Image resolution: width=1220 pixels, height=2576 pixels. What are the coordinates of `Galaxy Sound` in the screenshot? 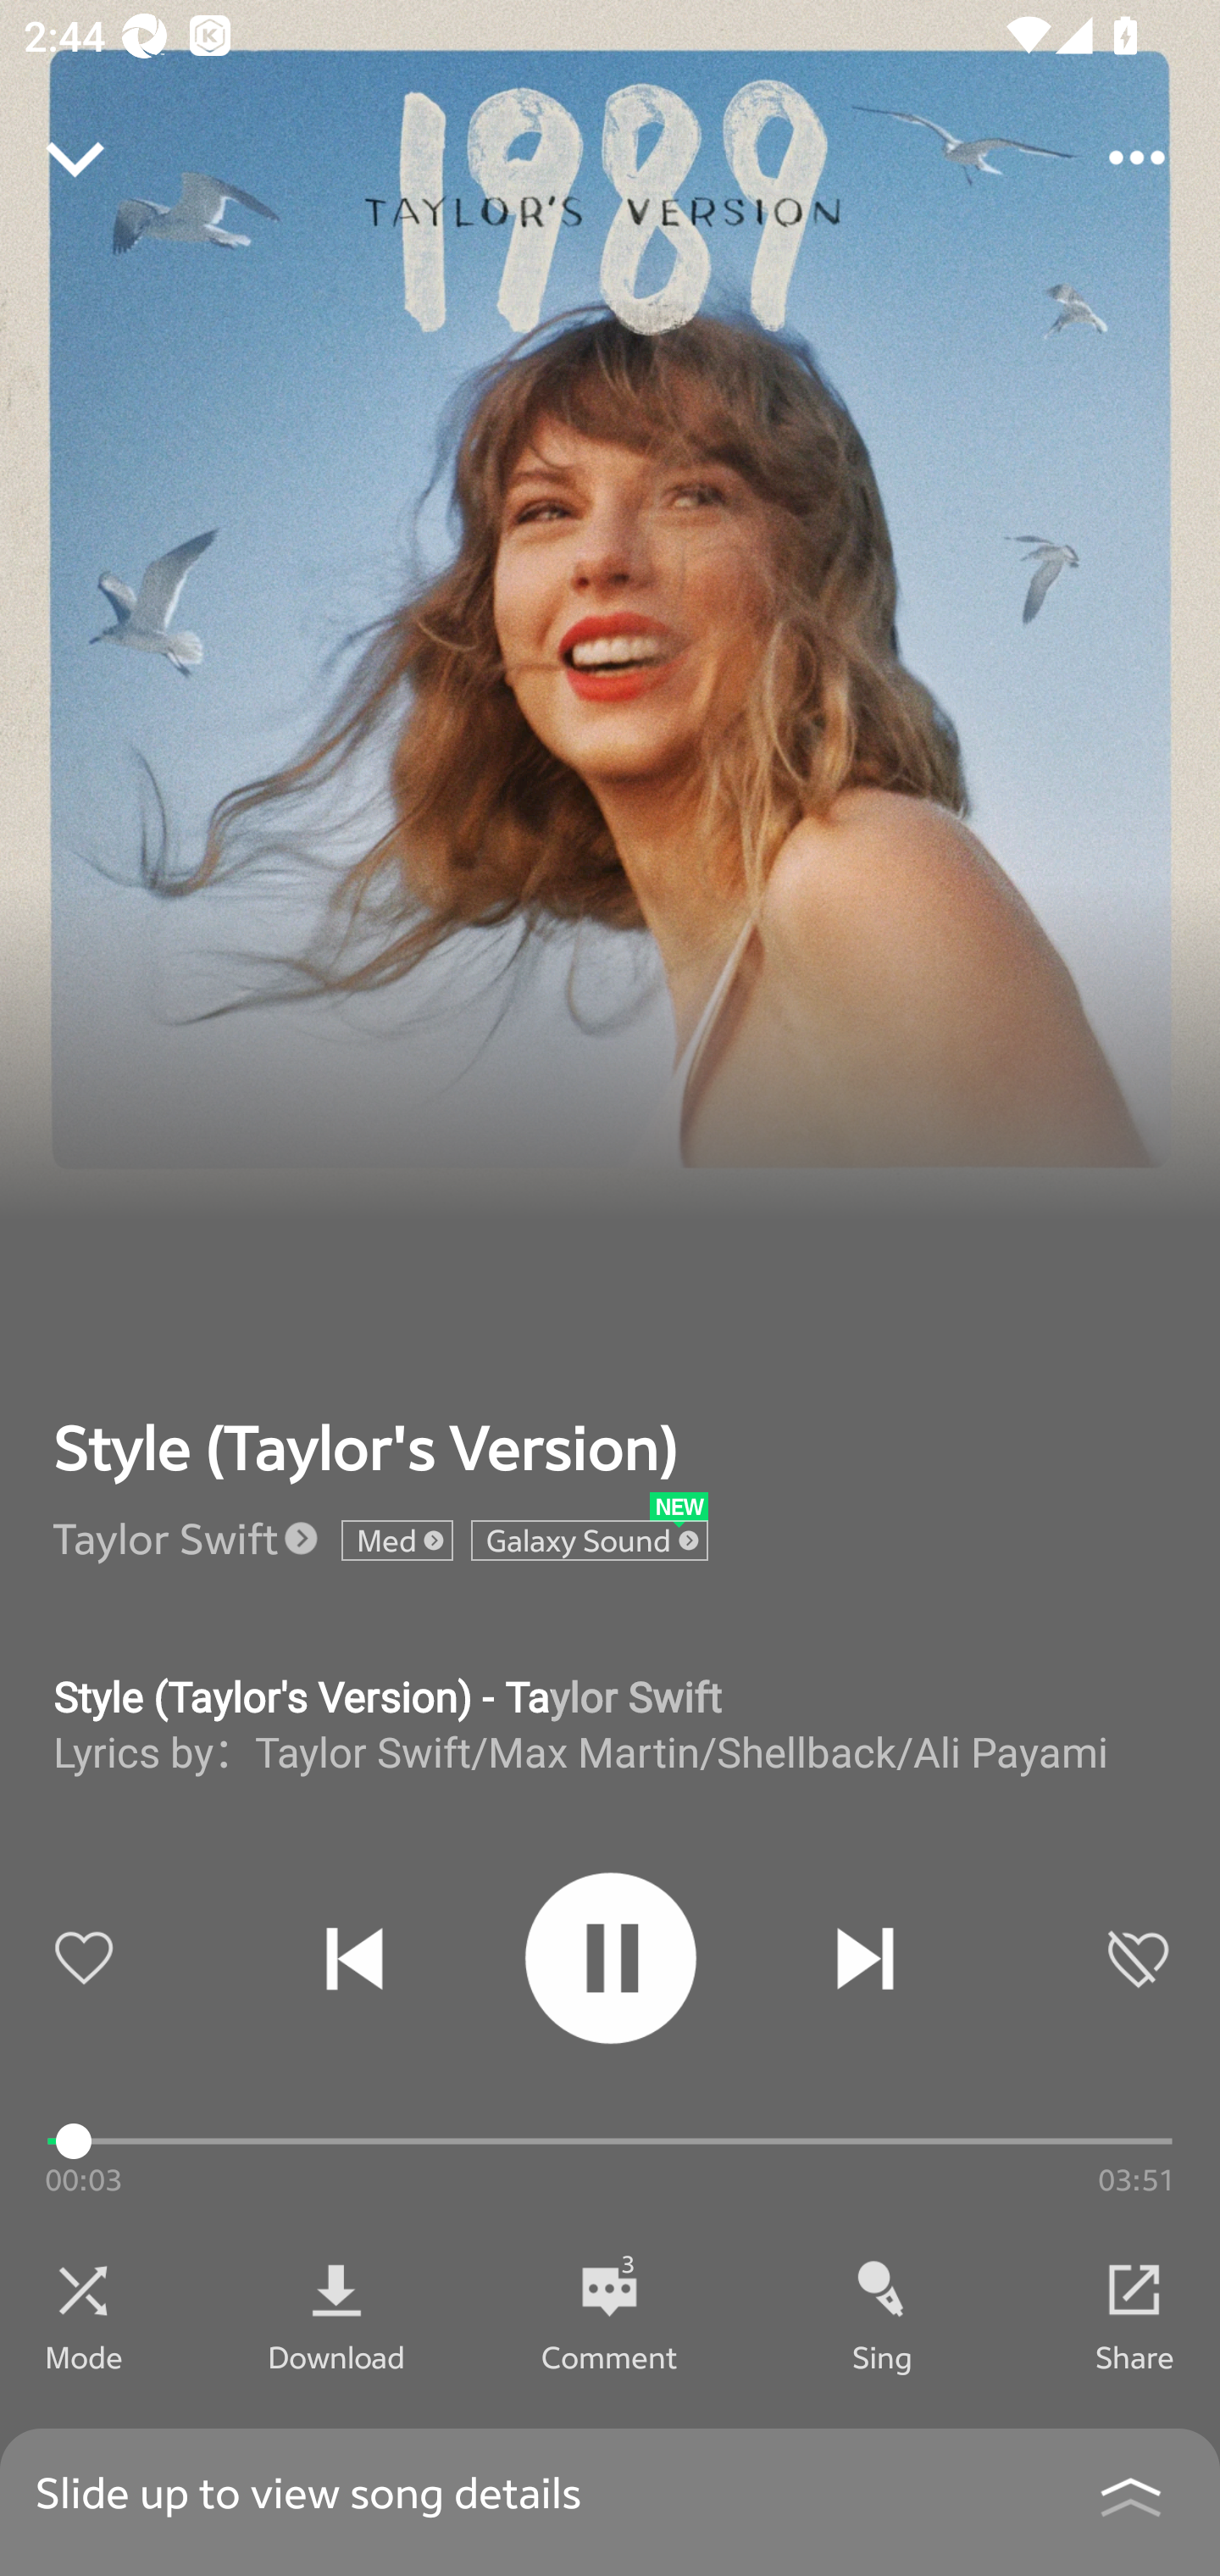 It's located at (590, 1541).